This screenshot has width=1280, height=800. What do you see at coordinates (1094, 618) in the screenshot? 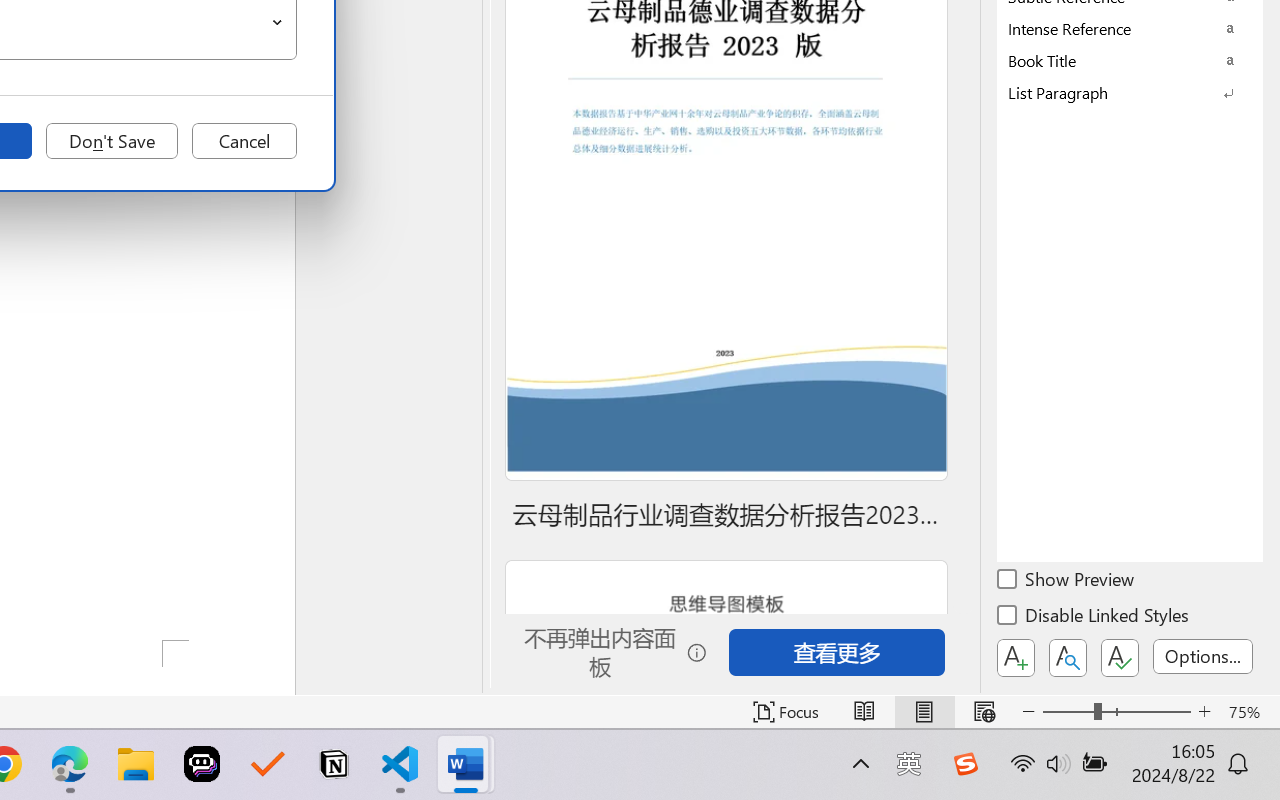
I see `Disable Linked Styles` at bounding box center [1094, 618].